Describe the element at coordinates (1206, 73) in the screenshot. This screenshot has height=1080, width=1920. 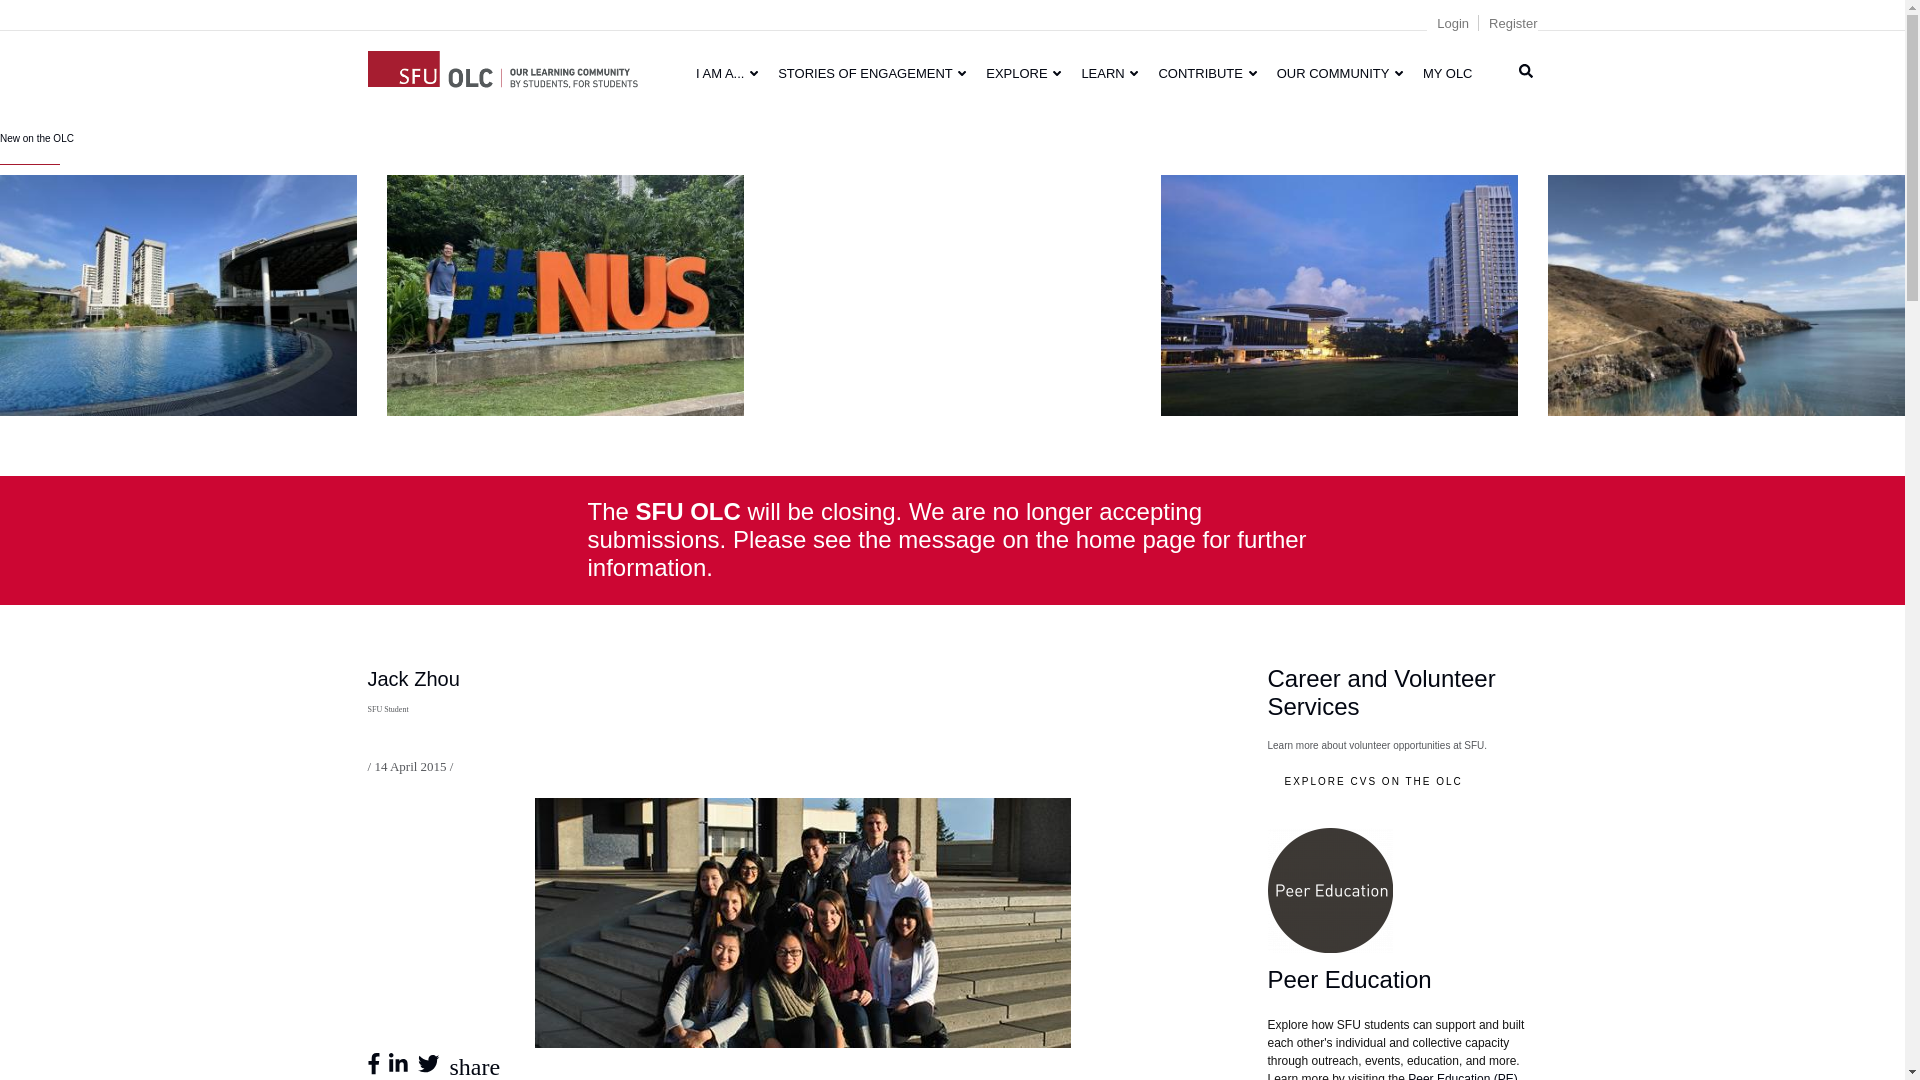
I see `CONTRIBUTE` at that location.